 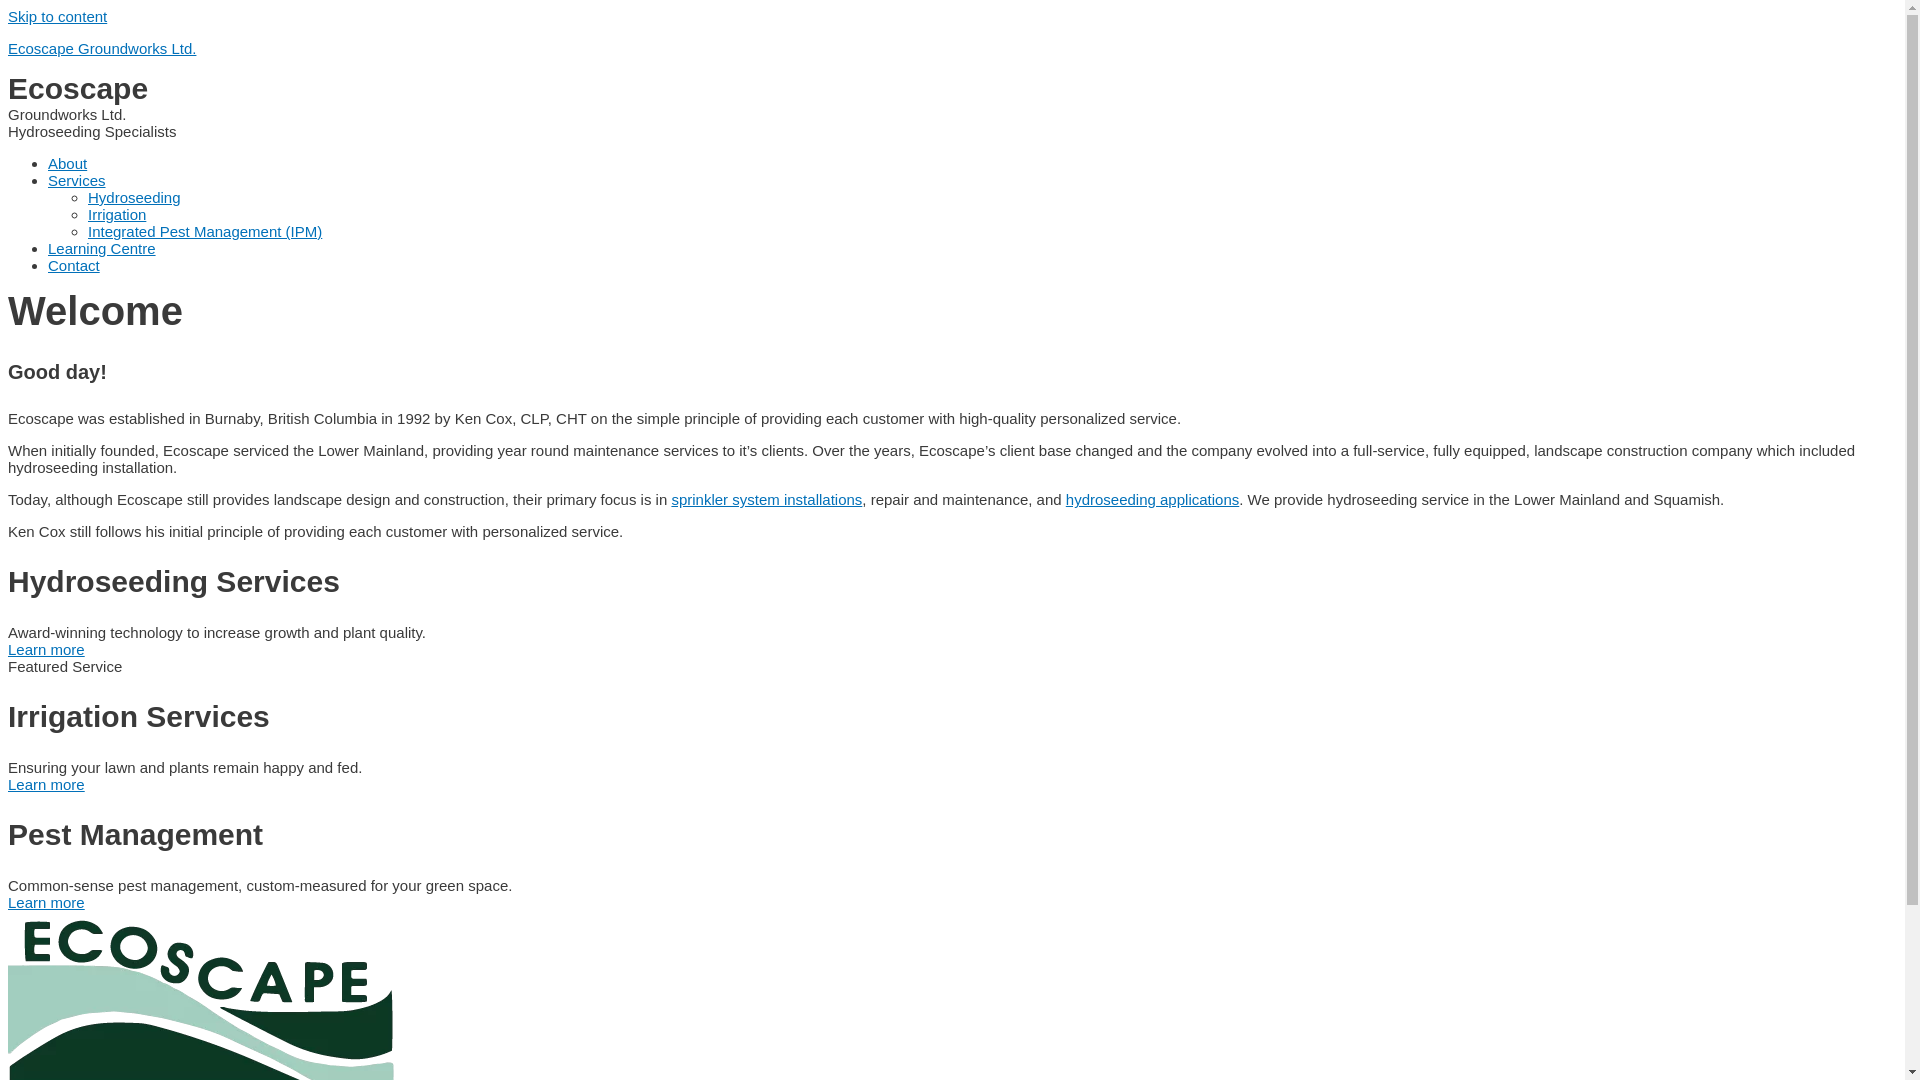 What do you see at coordinates (46, 650) in the screenshot?
I see `Learn more` at bounding box center [46, 650].